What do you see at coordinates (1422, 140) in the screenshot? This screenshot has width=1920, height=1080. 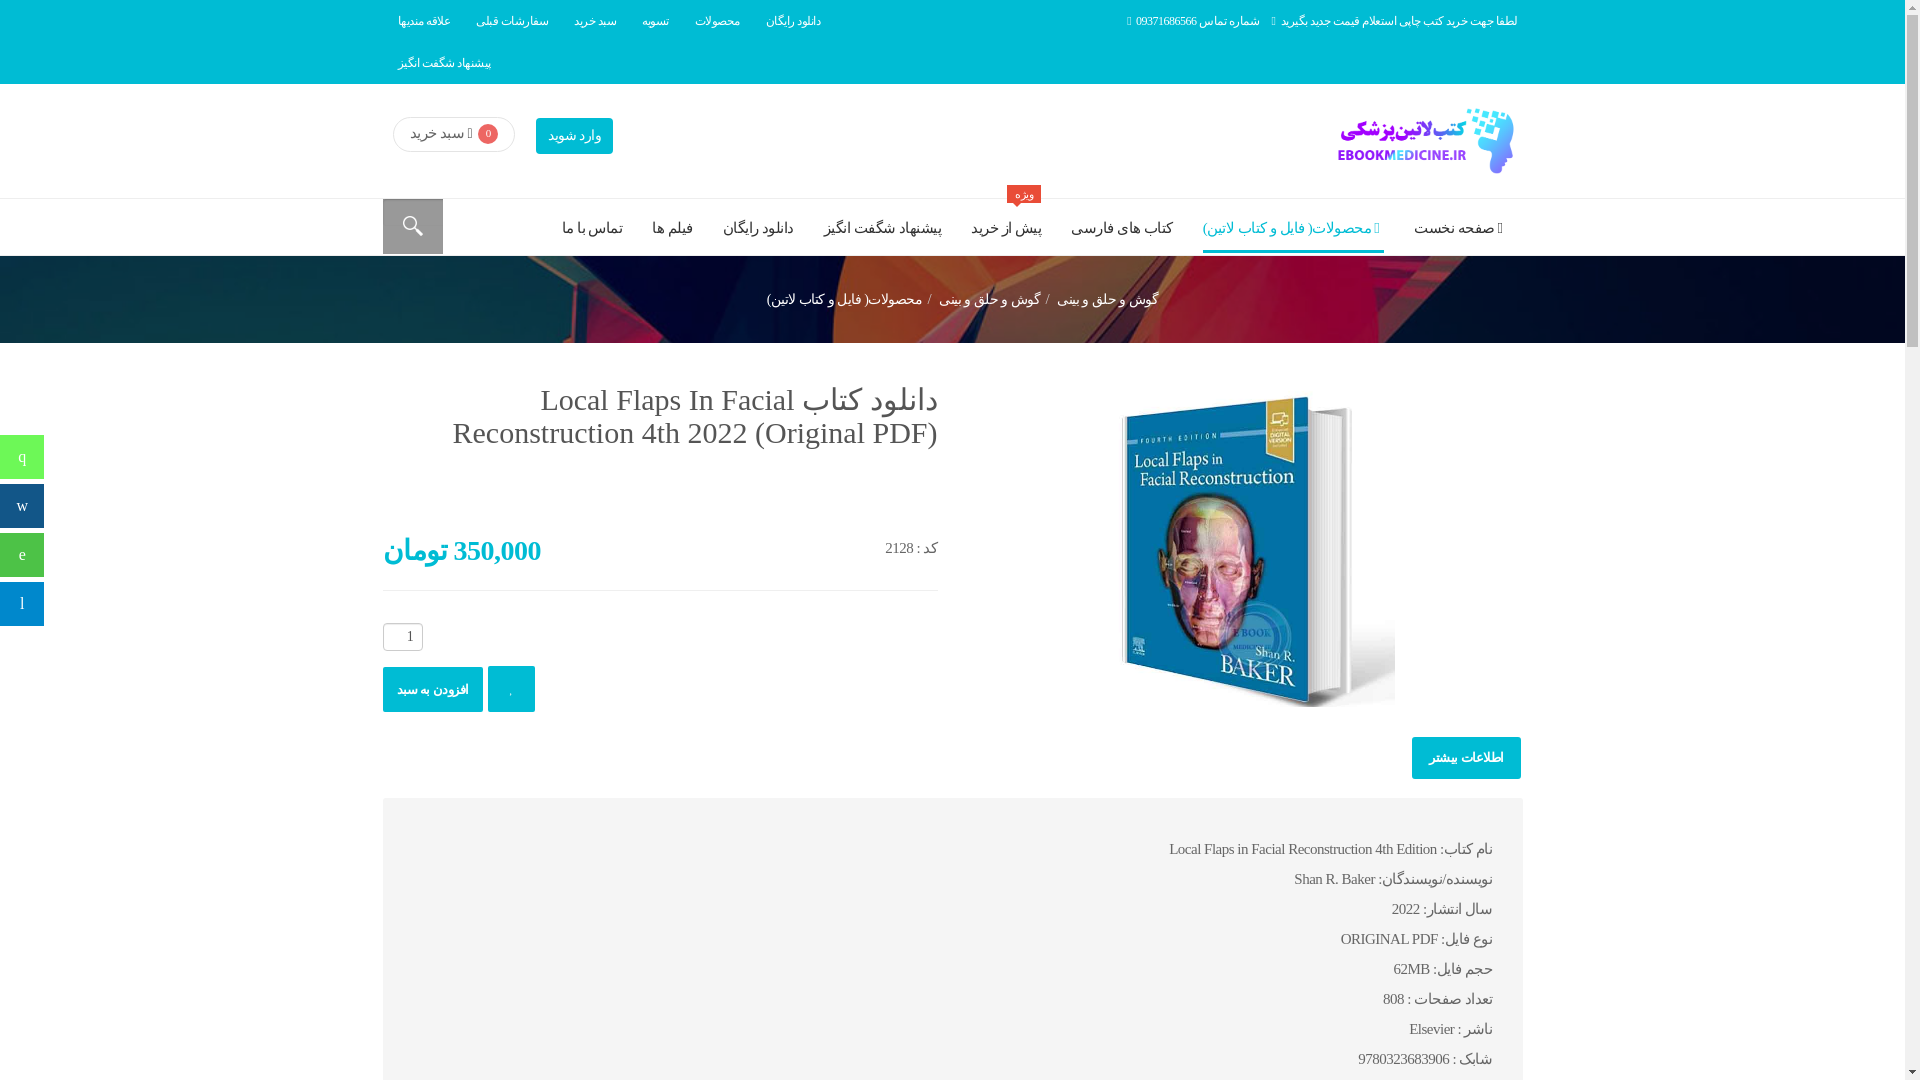 I see `ebookmedicine` at bounding box center [1422, 140].